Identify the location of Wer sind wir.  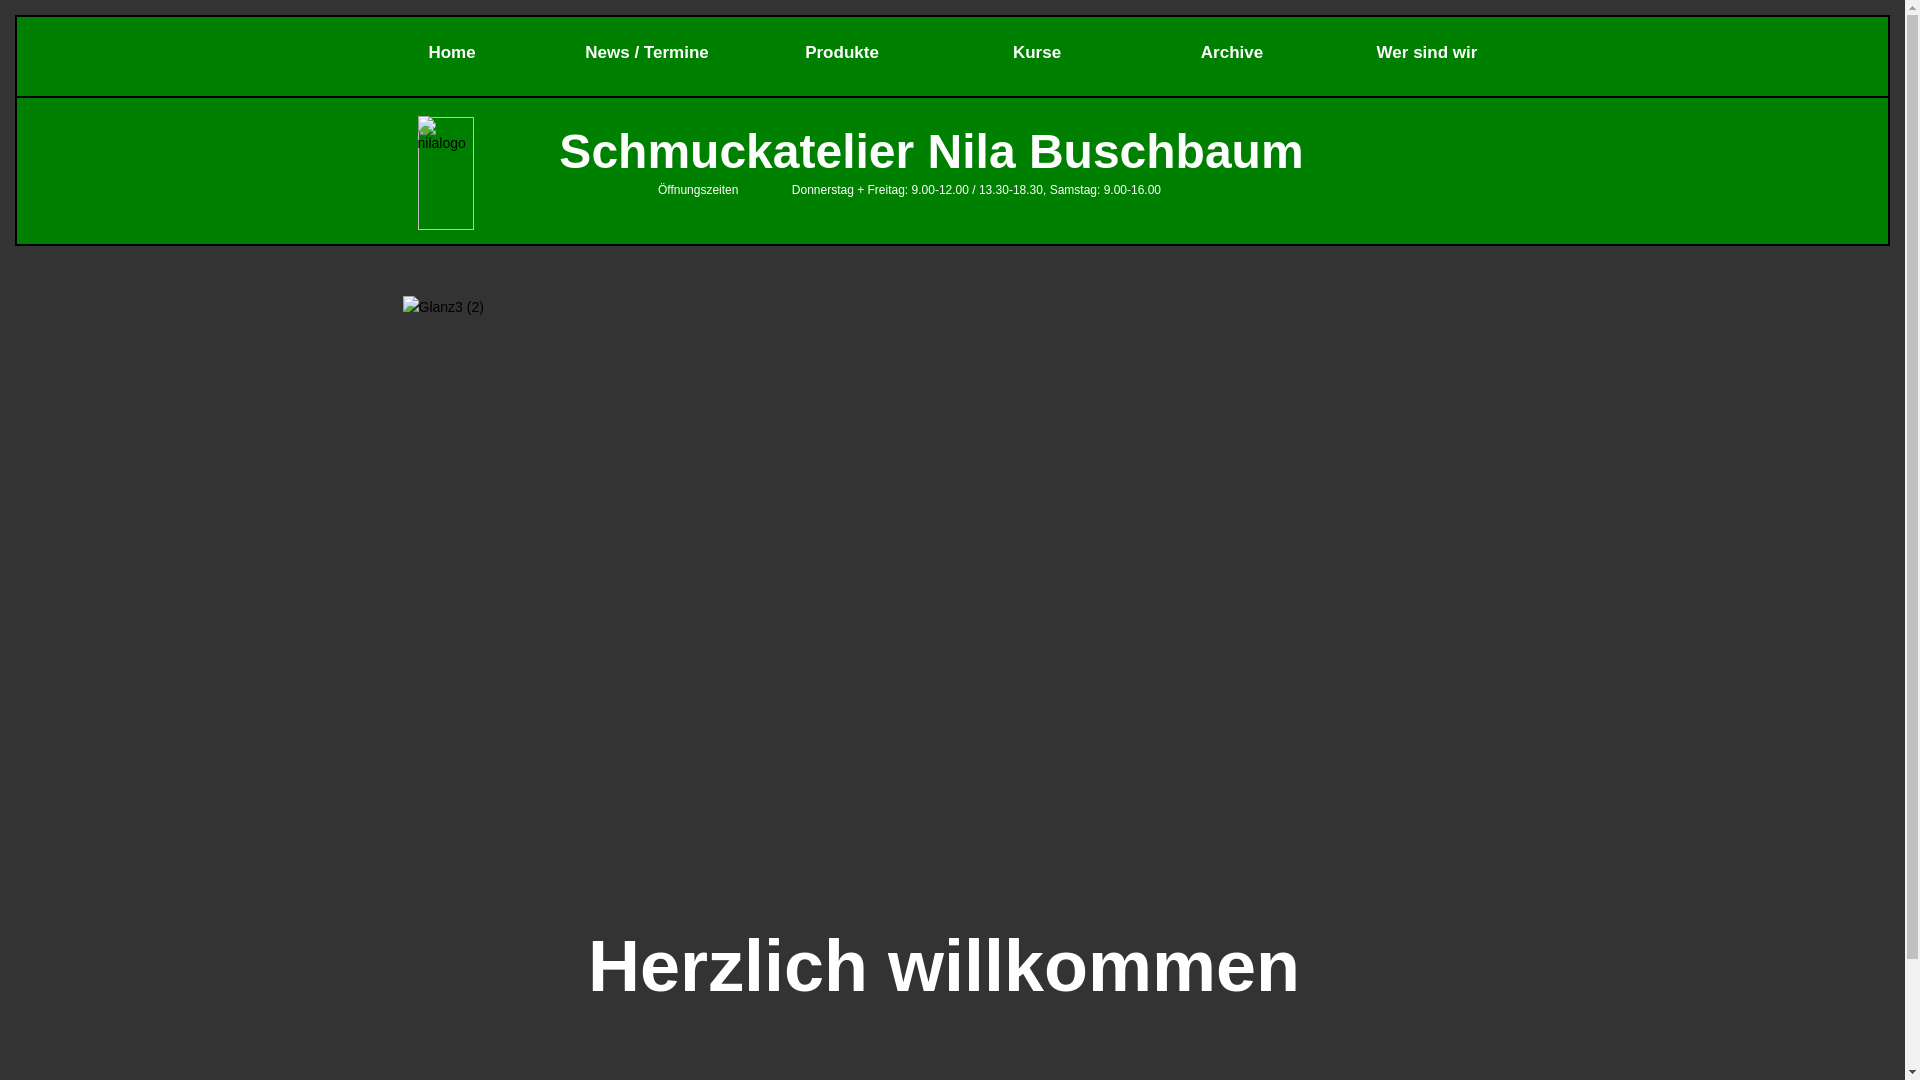
(1428, 51).